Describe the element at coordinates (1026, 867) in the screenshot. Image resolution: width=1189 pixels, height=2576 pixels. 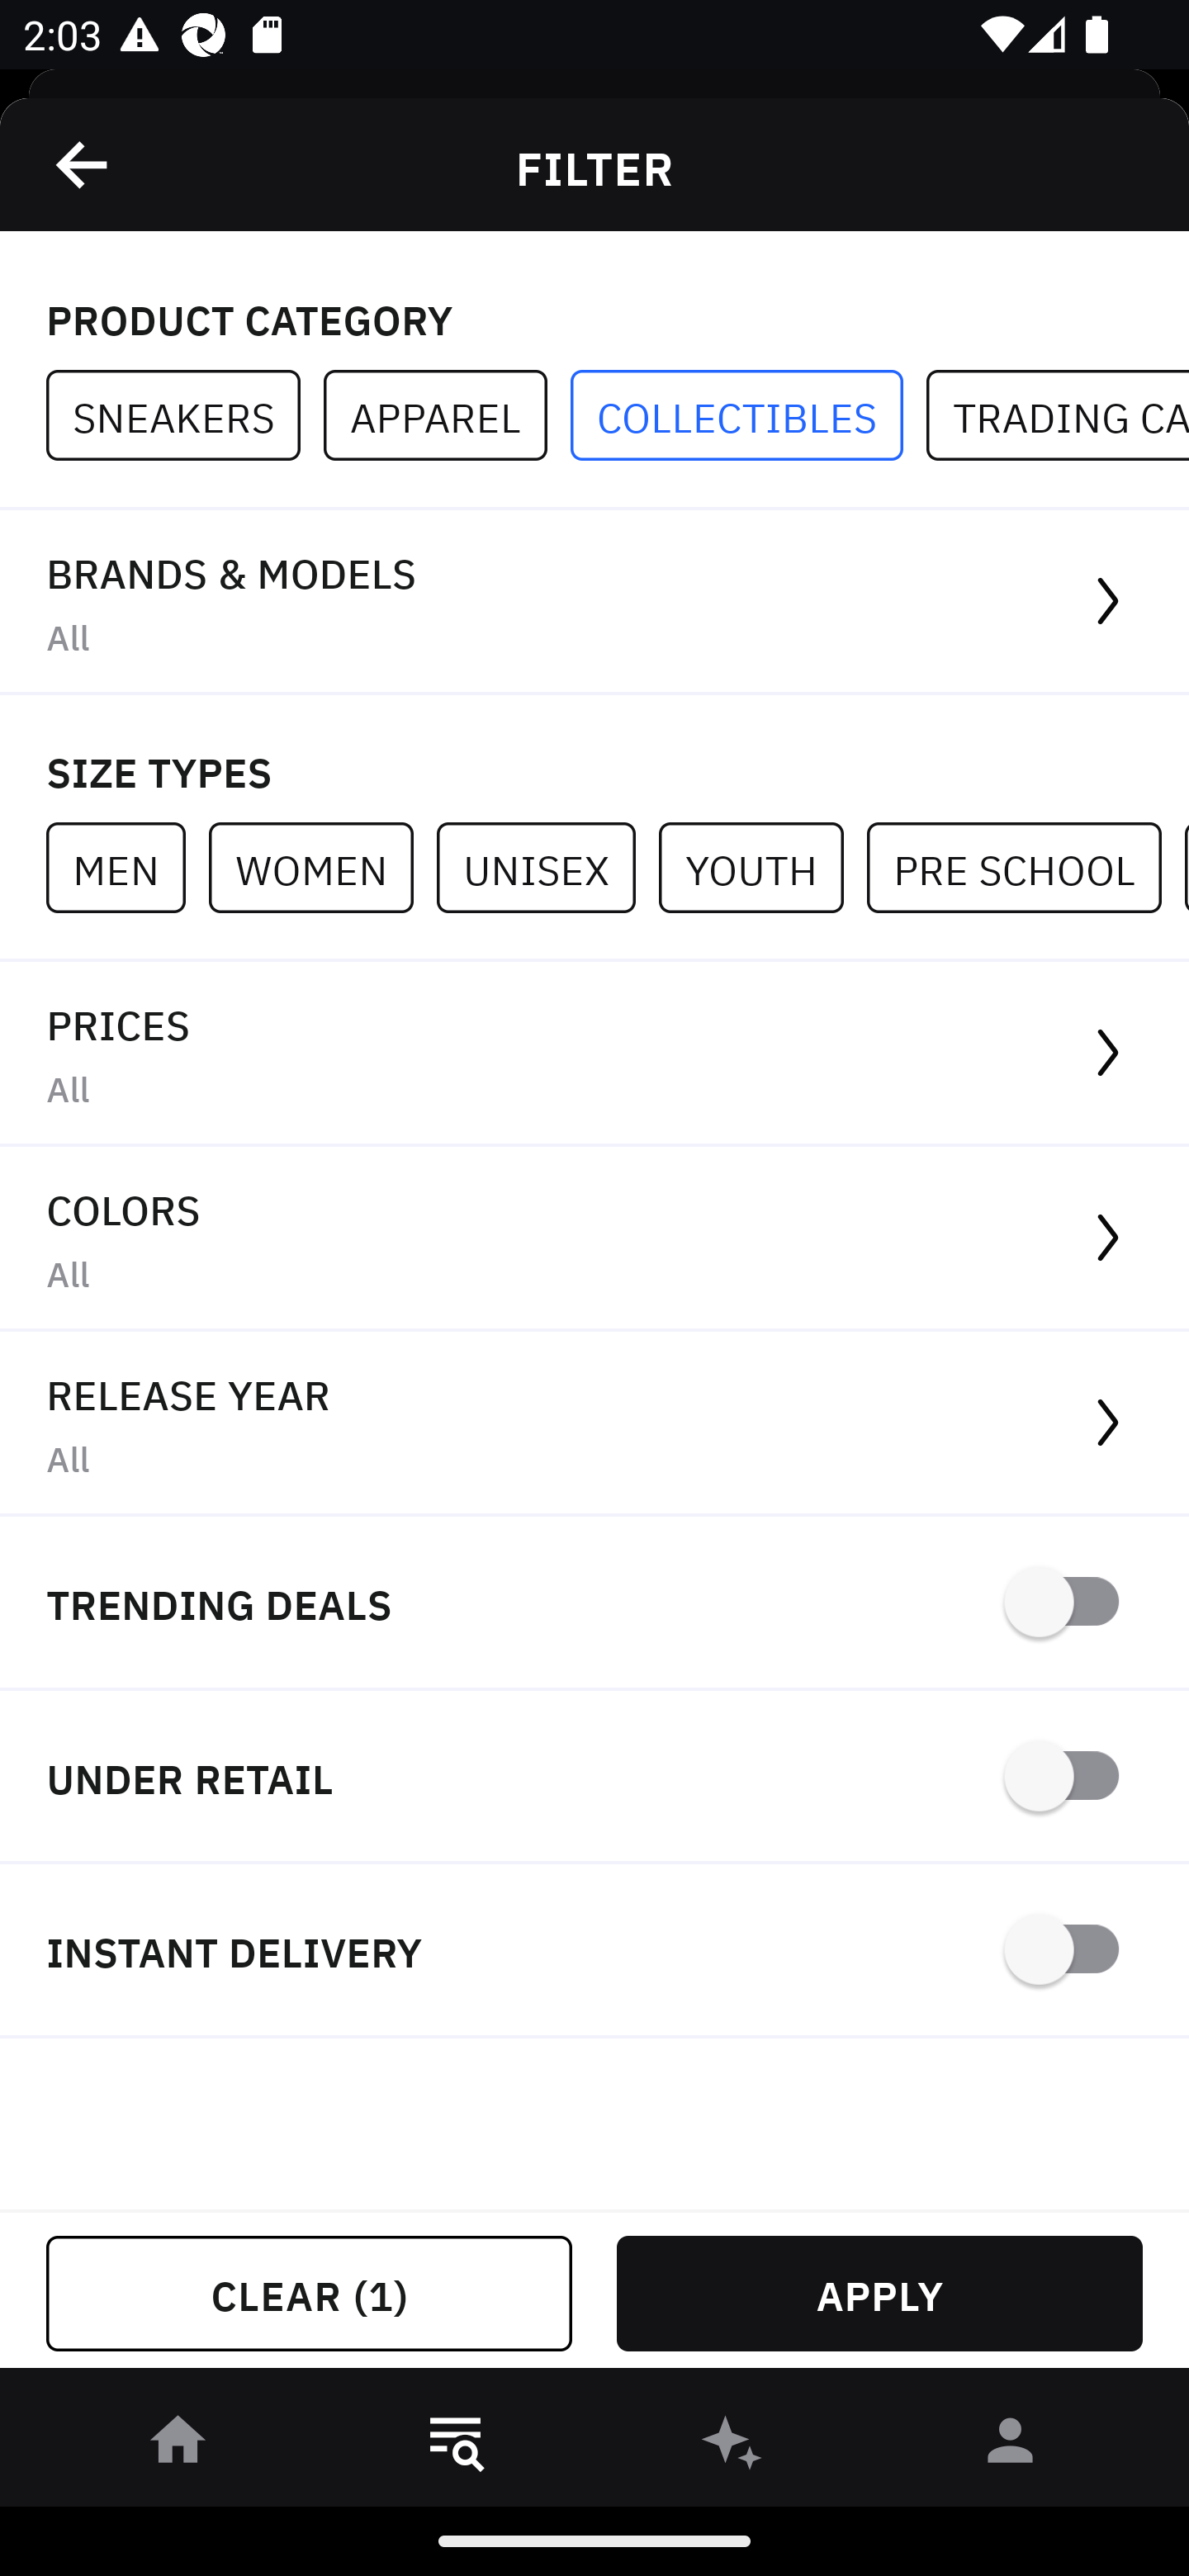
I see `PRE SCHOOL` at that location.